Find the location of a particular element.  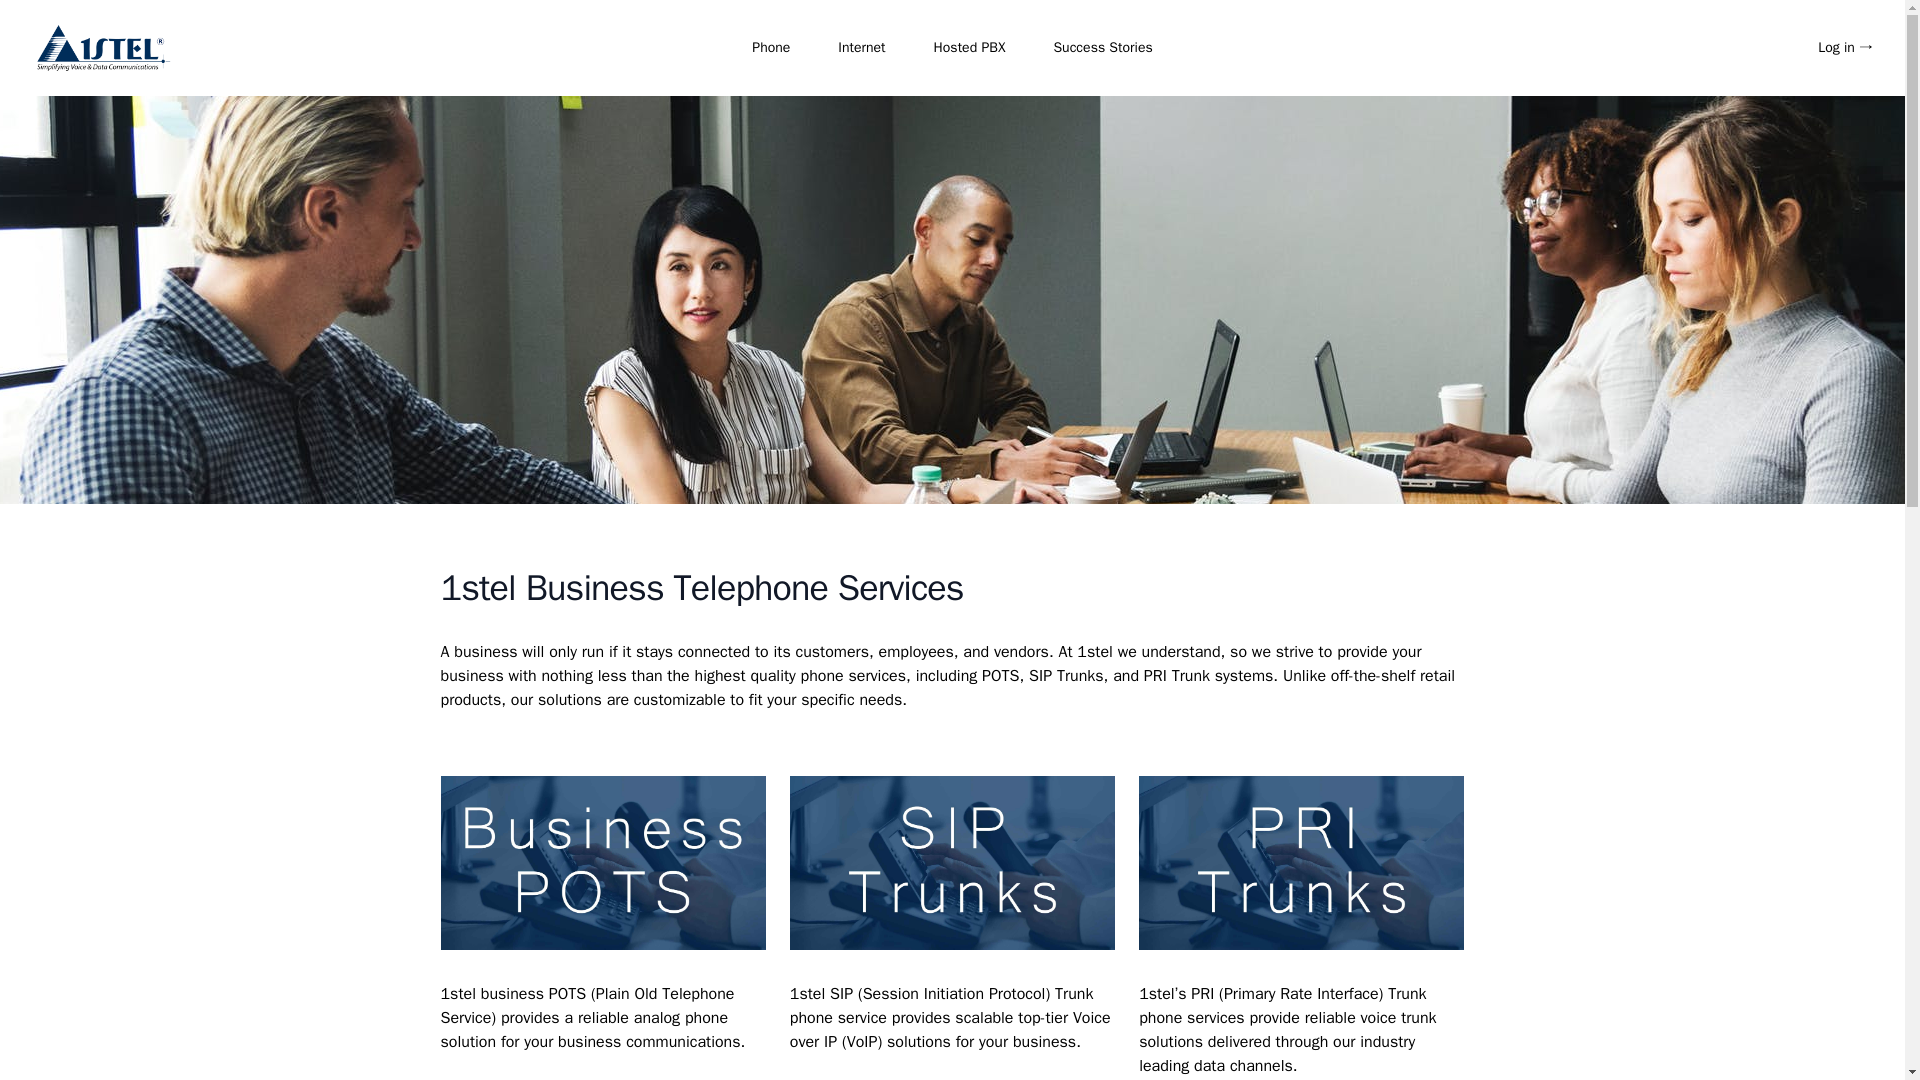

1stel is located at coordinates (104, 48).